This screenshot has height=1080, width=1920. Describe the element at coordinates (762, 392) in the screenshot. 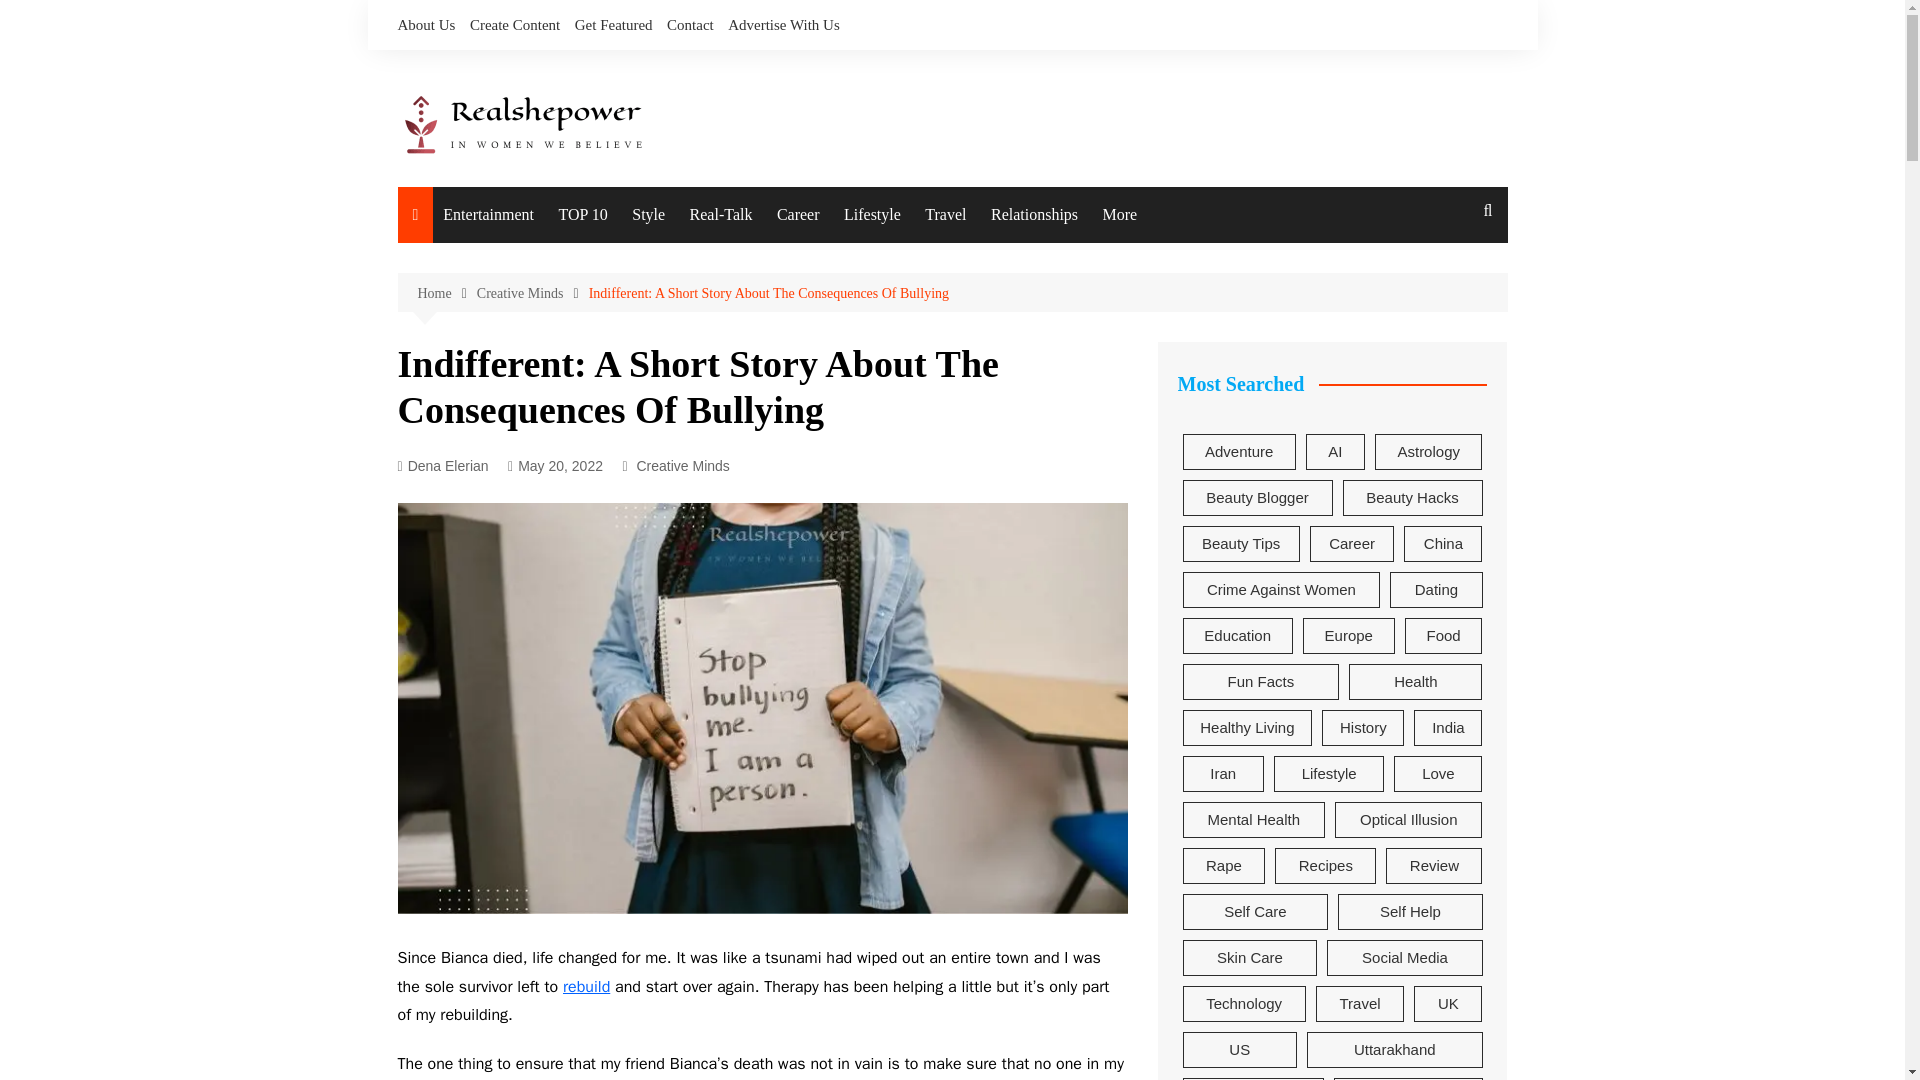

I see `Science` at that location.